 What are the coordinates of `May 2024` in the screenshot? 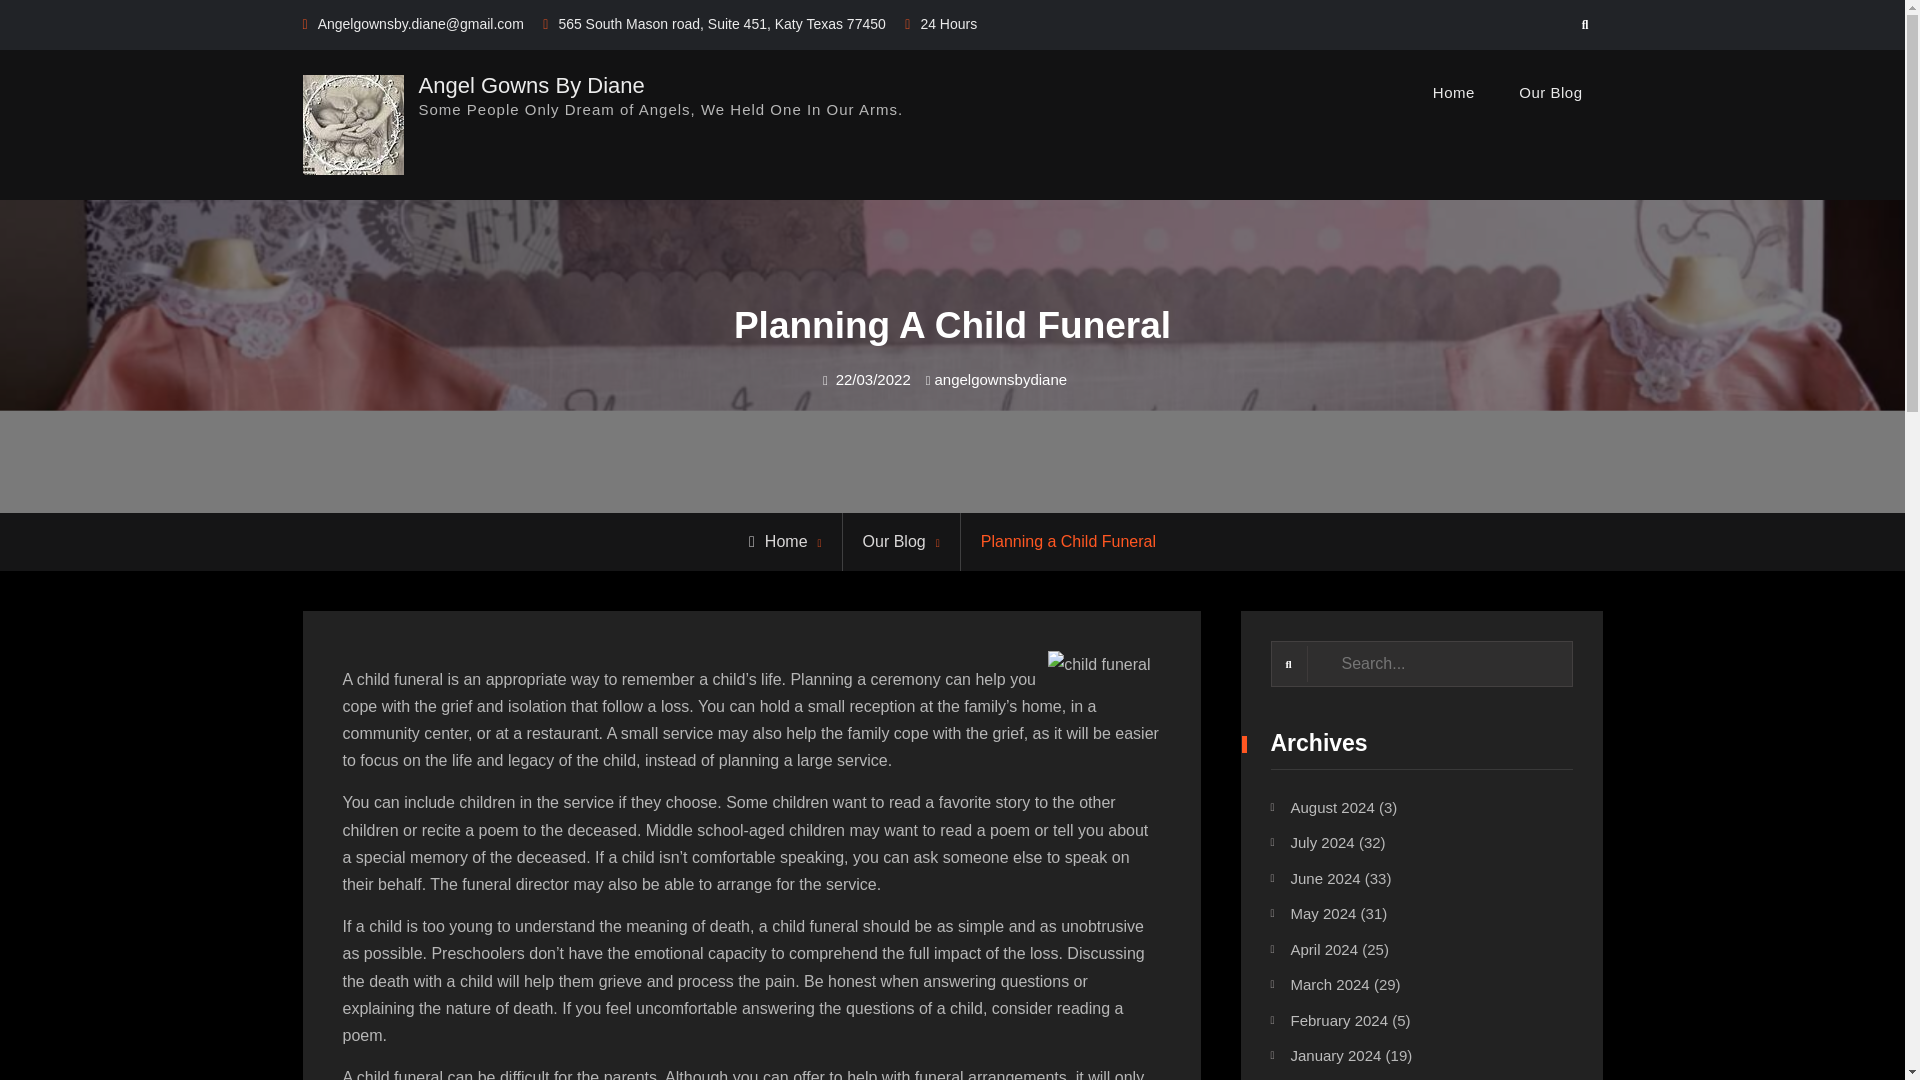 It's located at (1322, 914).